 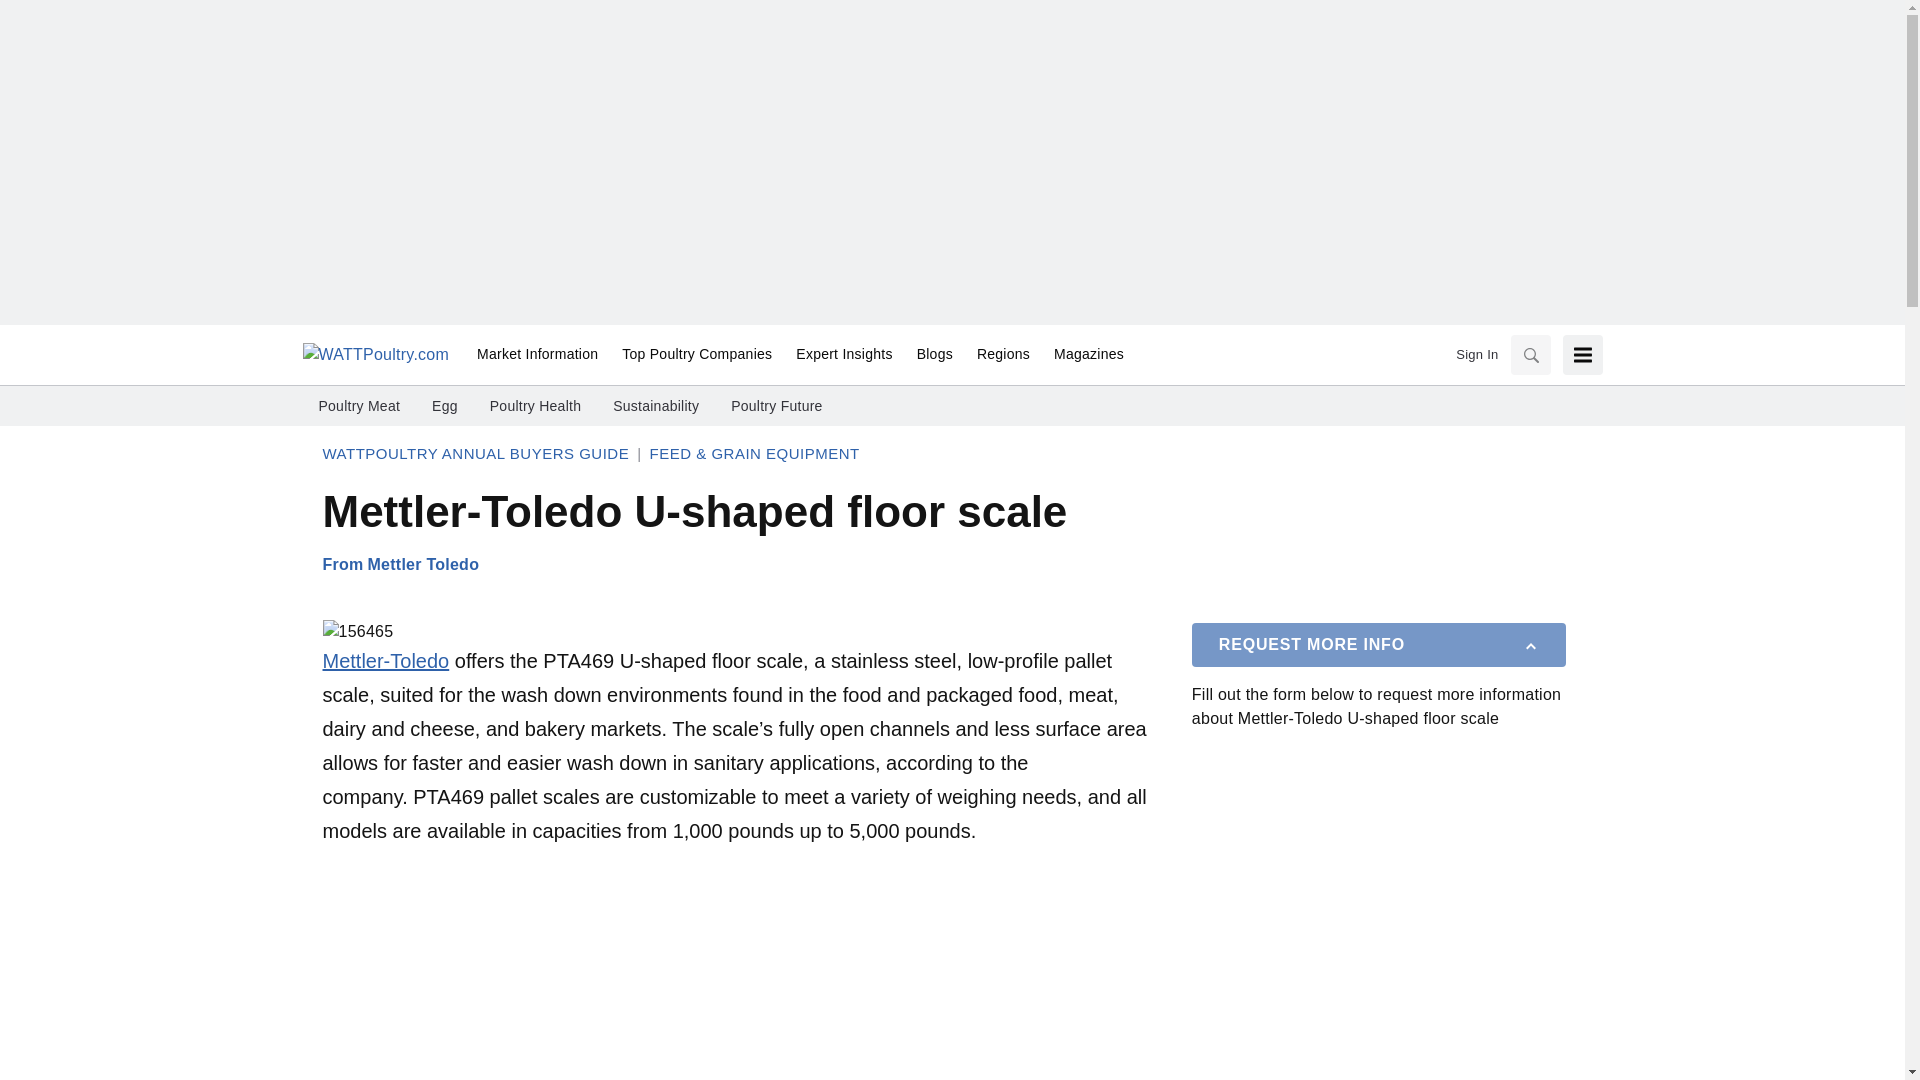 I want to click on Poultry Meat, so click(x=358, y=406).